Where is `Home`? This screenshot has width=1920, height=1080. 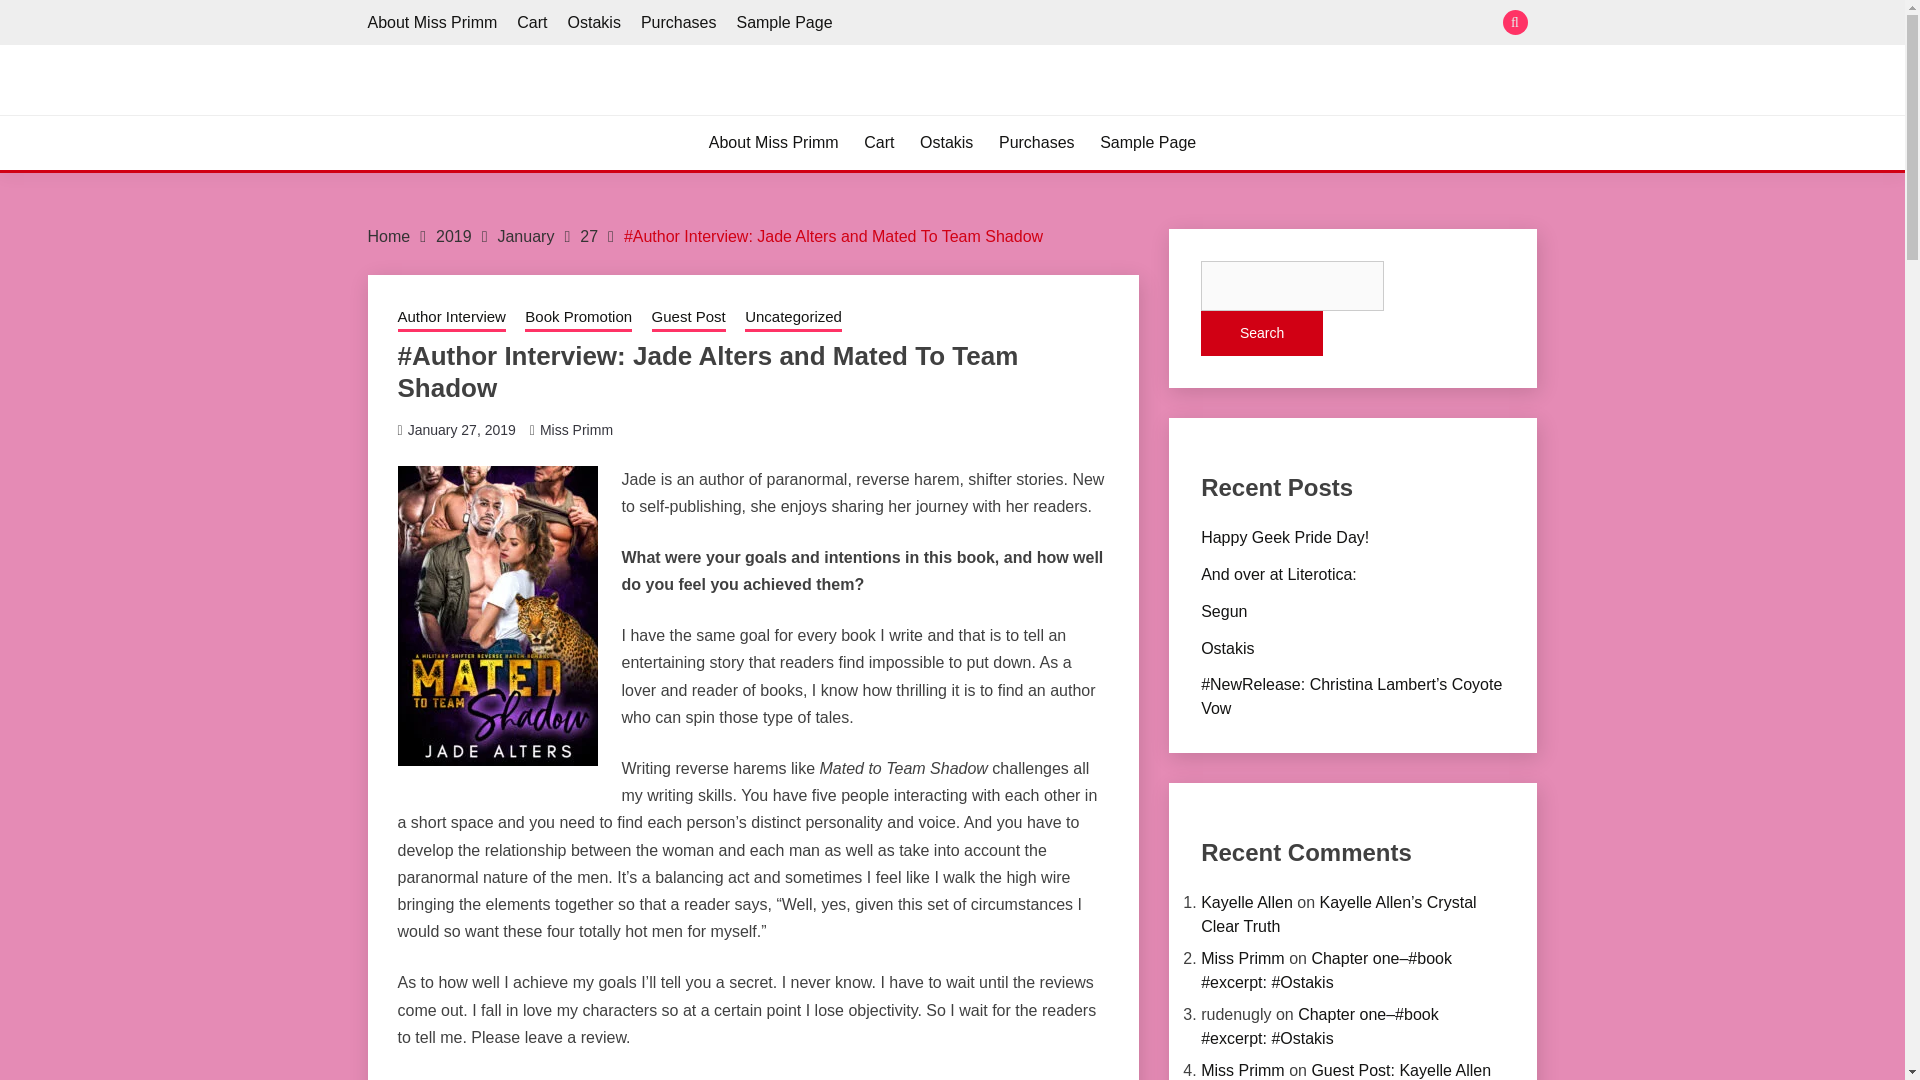
Home is located at coordinates (389, 236).